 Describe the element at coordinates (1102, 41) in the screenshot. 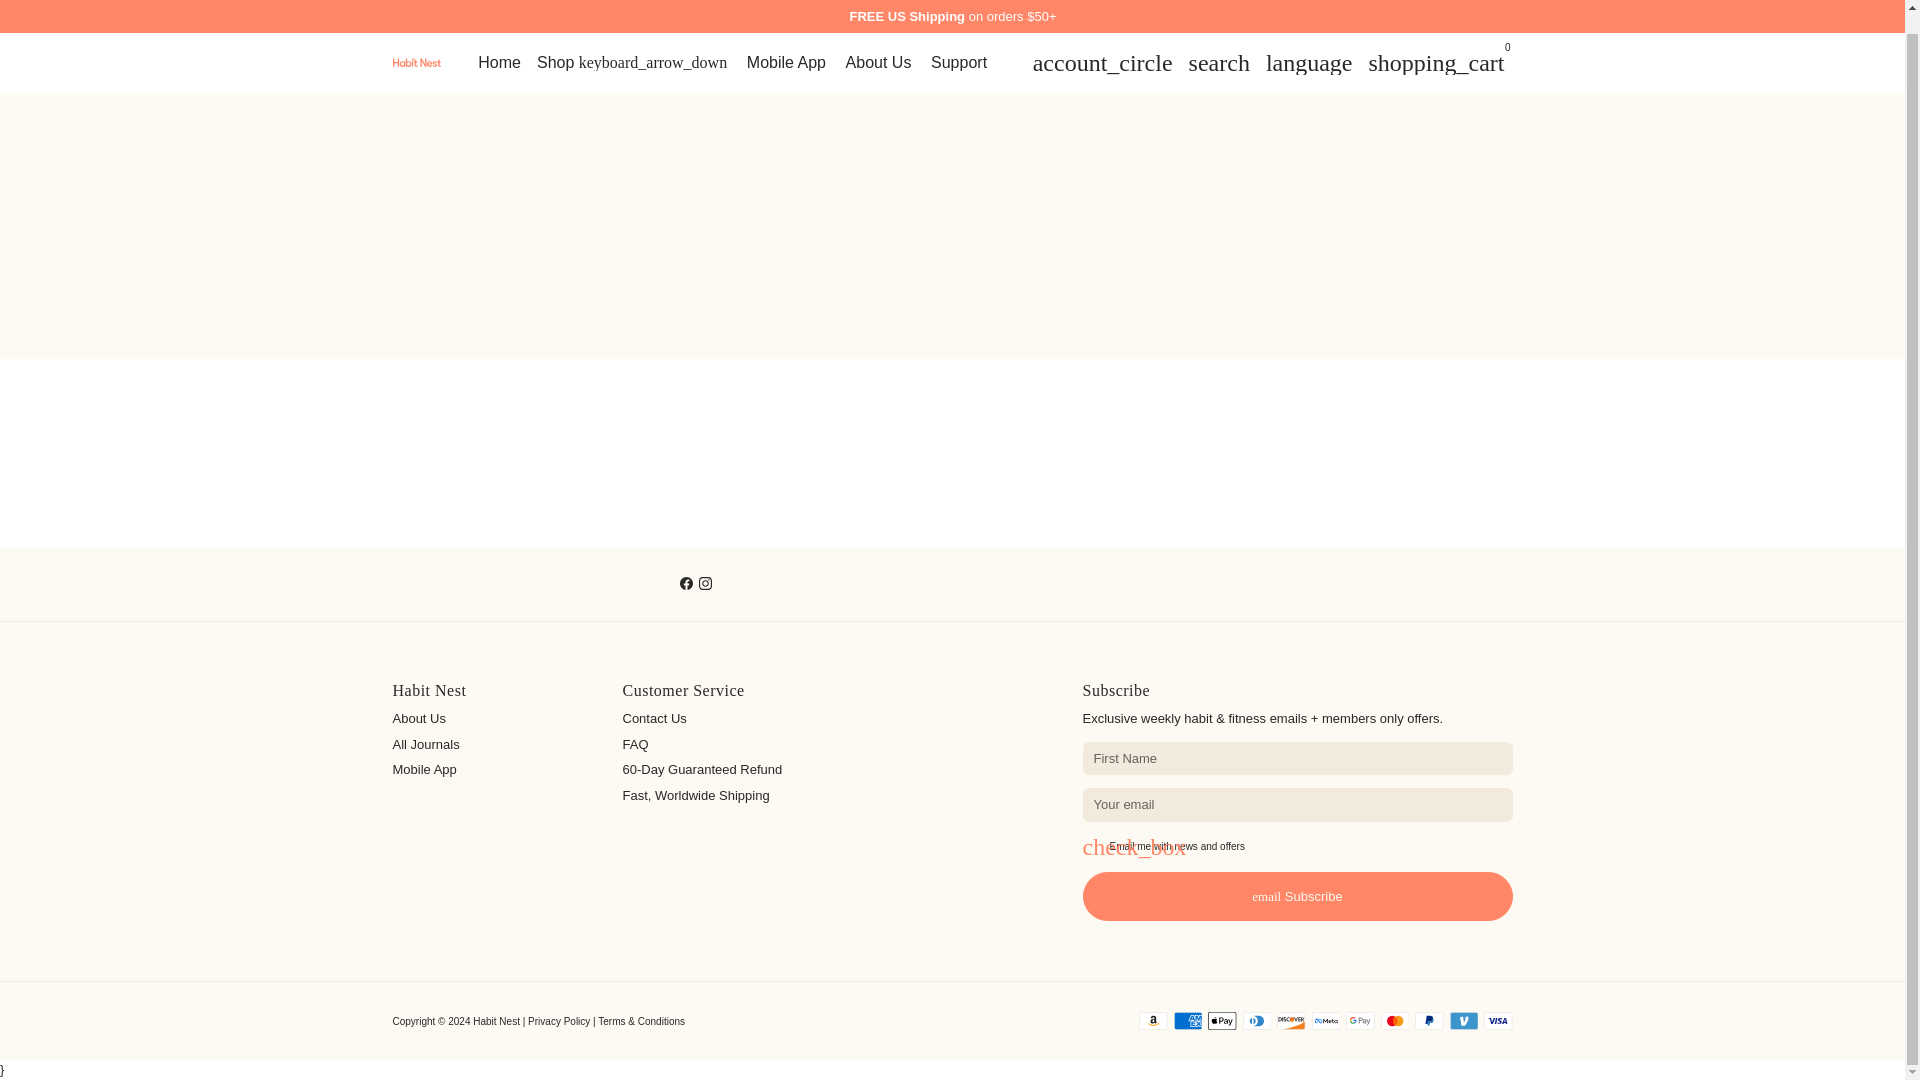

I see `Log In` at that location.